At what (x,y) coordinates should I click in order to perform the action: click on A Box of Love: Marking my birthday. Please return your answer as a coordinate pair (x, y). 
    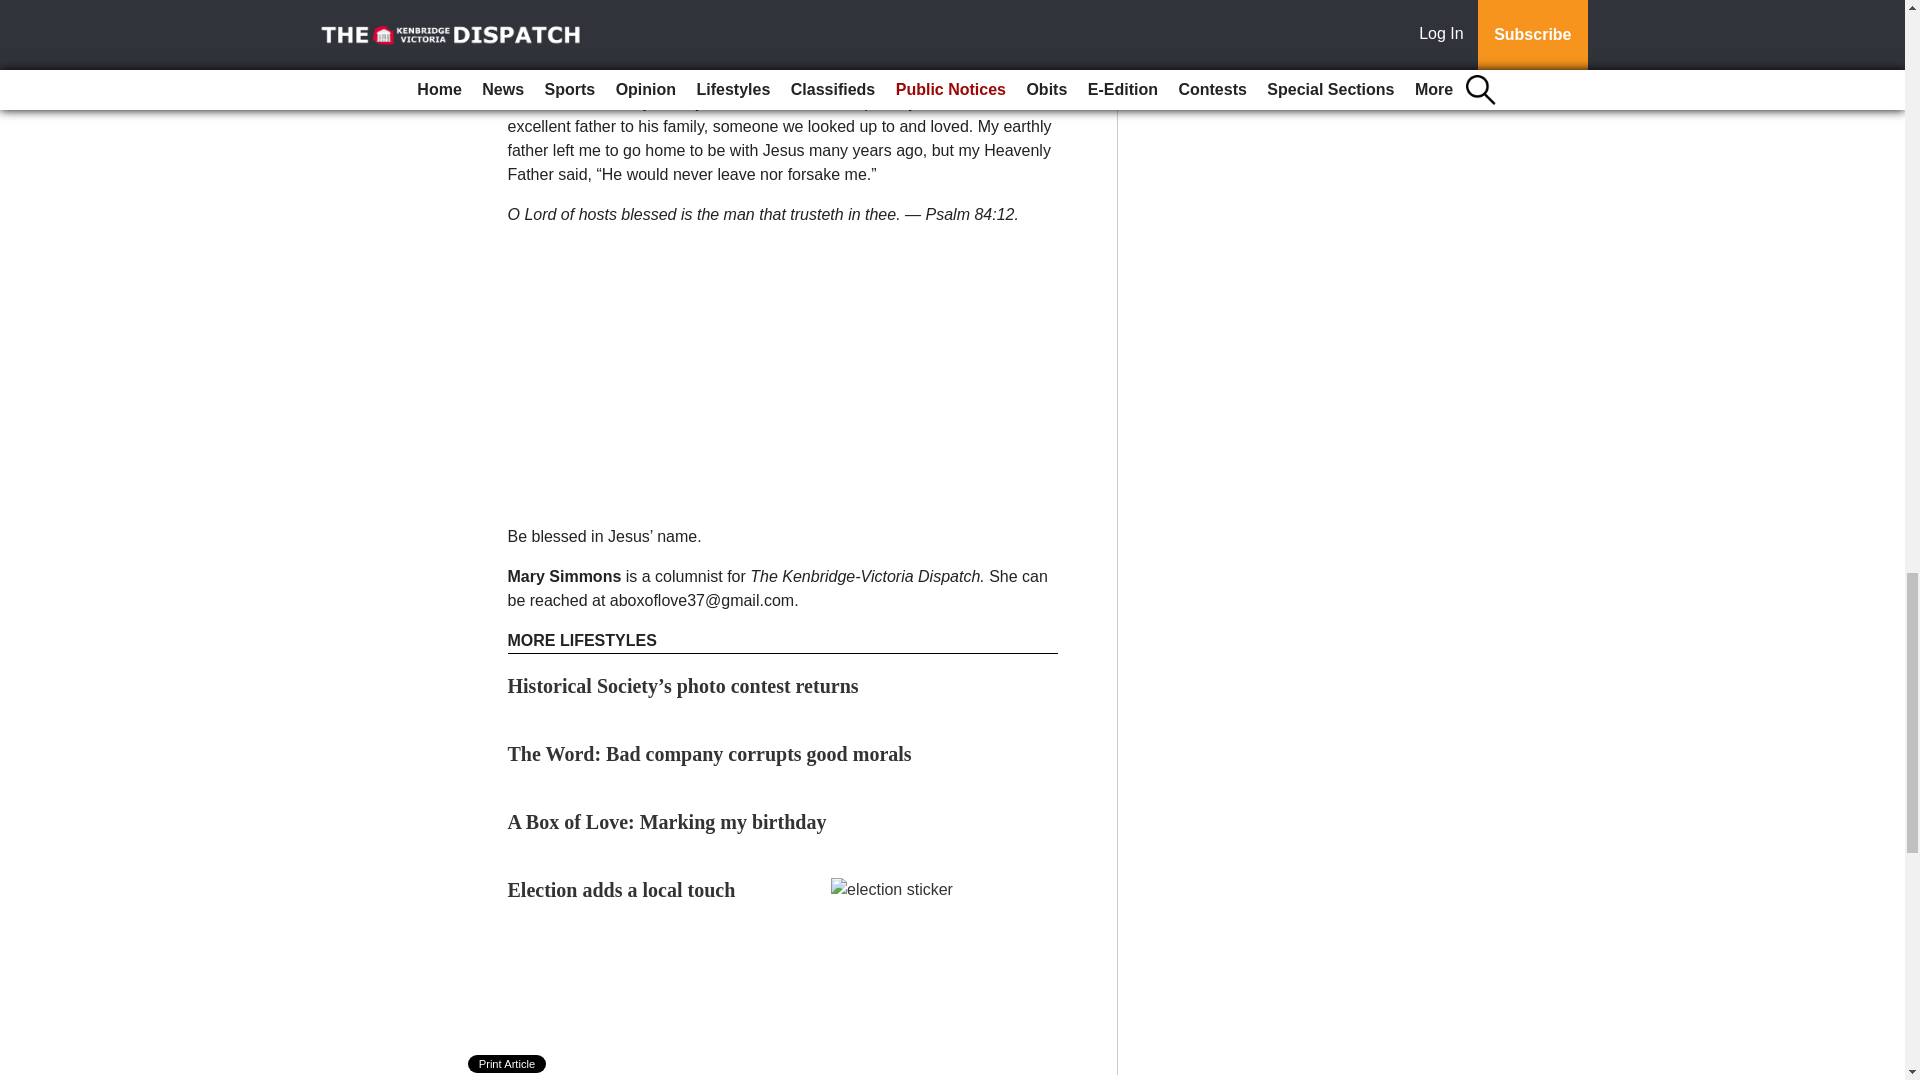
    Looking at the image, I should click on (668, 822).